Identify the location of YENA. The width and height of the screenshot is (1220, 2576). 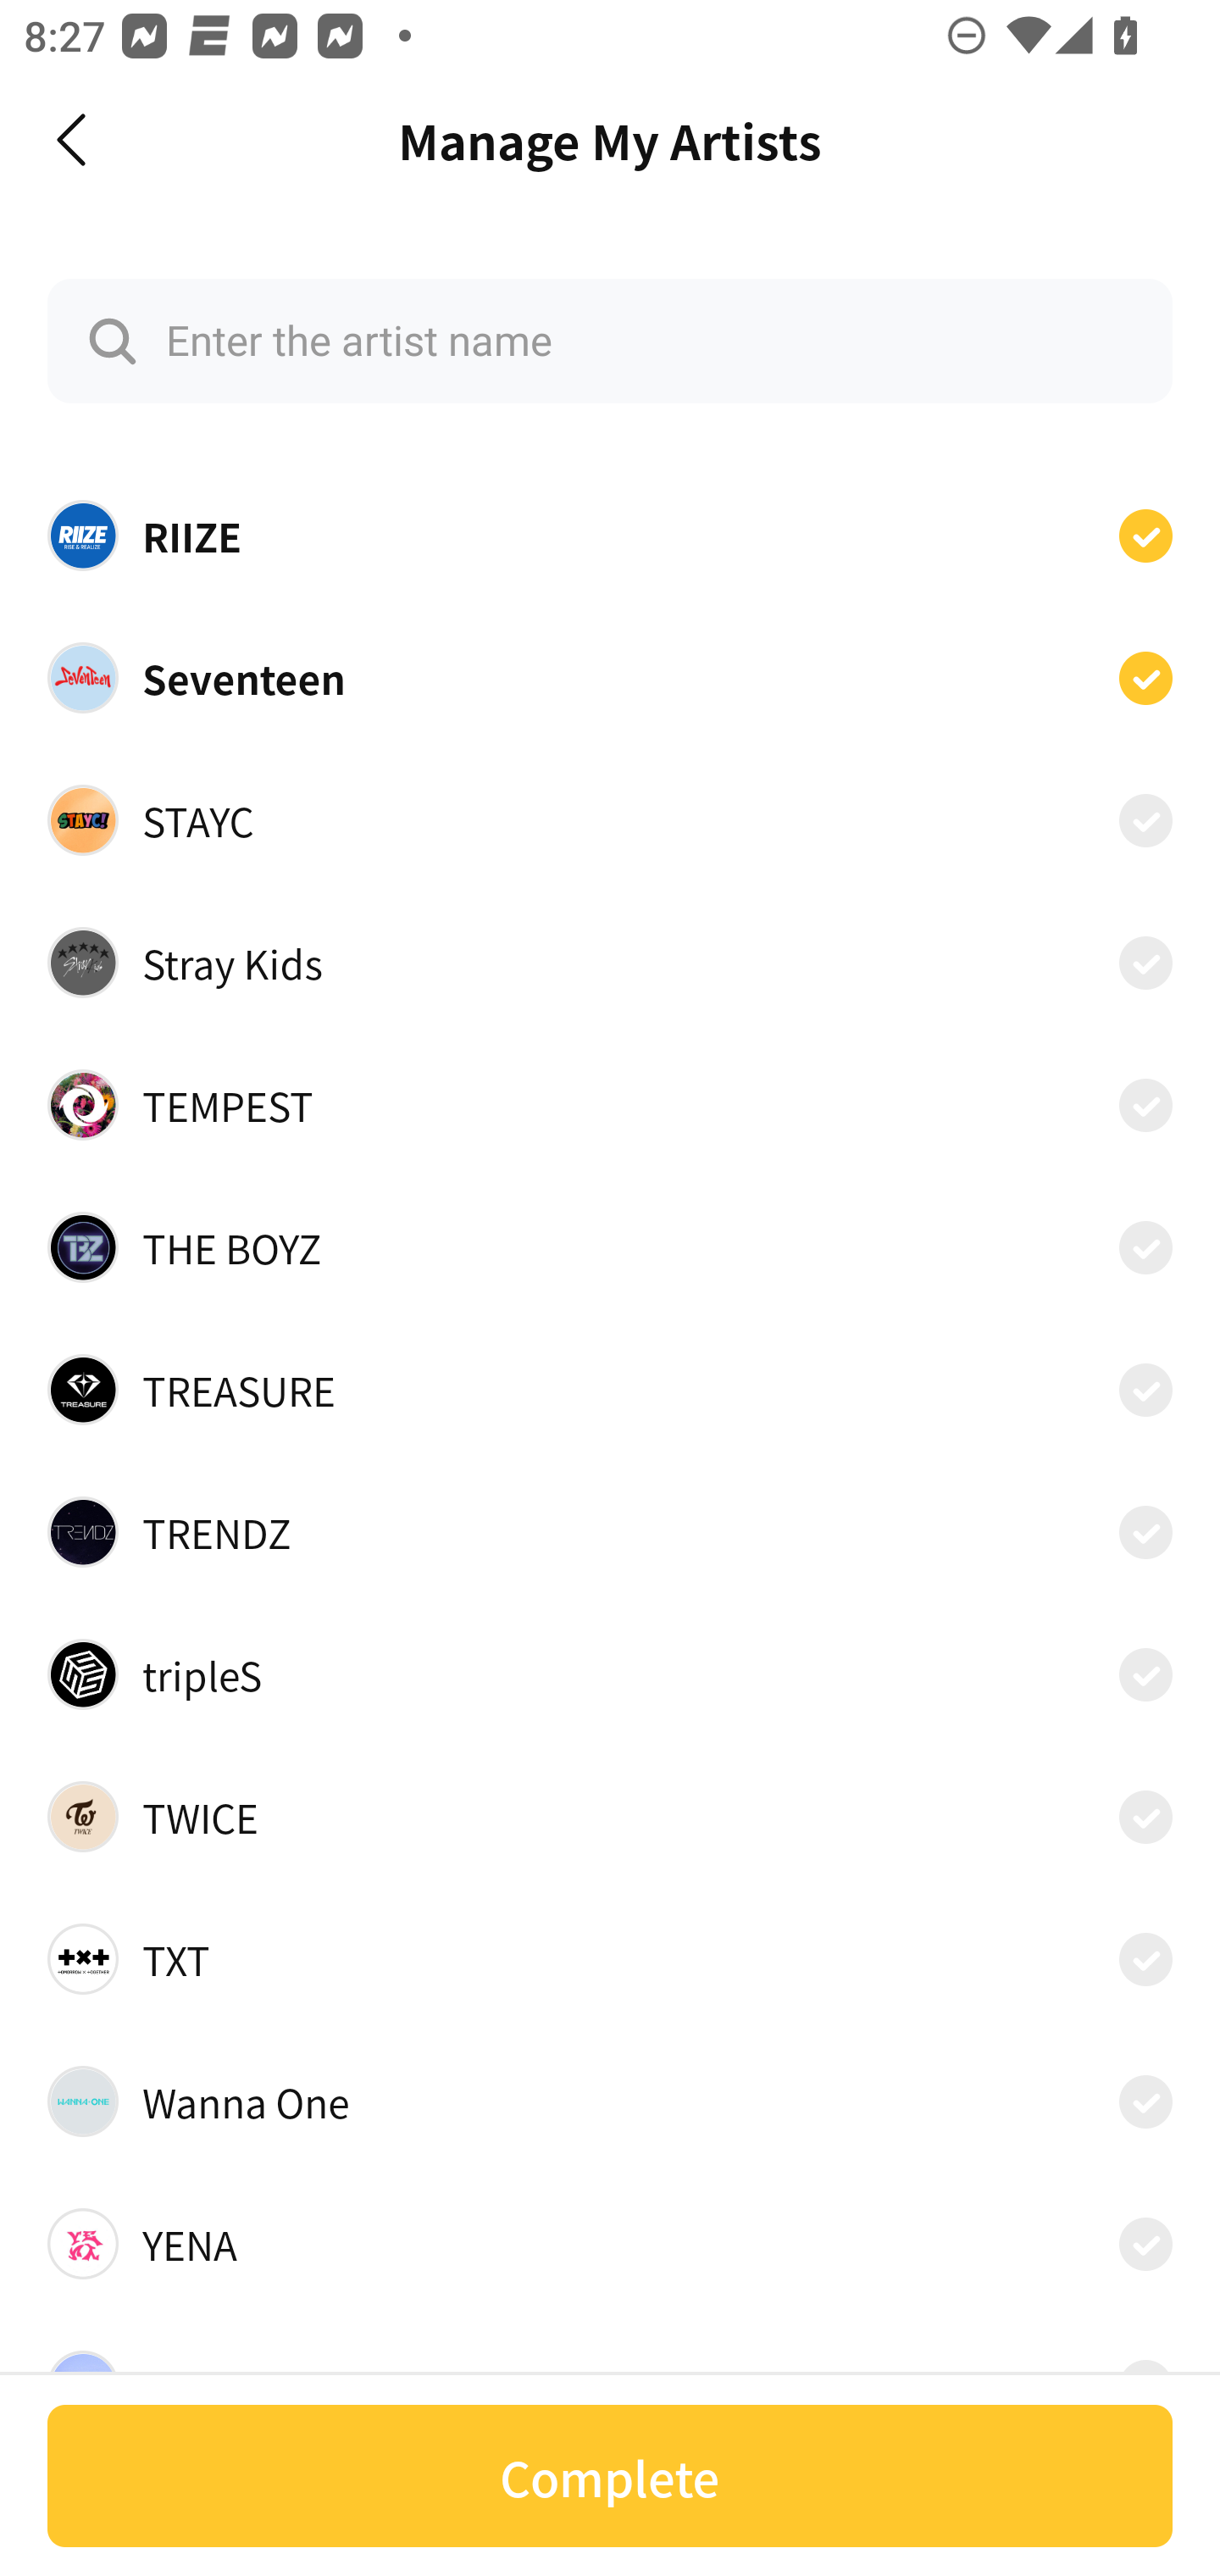
(610, 2244).